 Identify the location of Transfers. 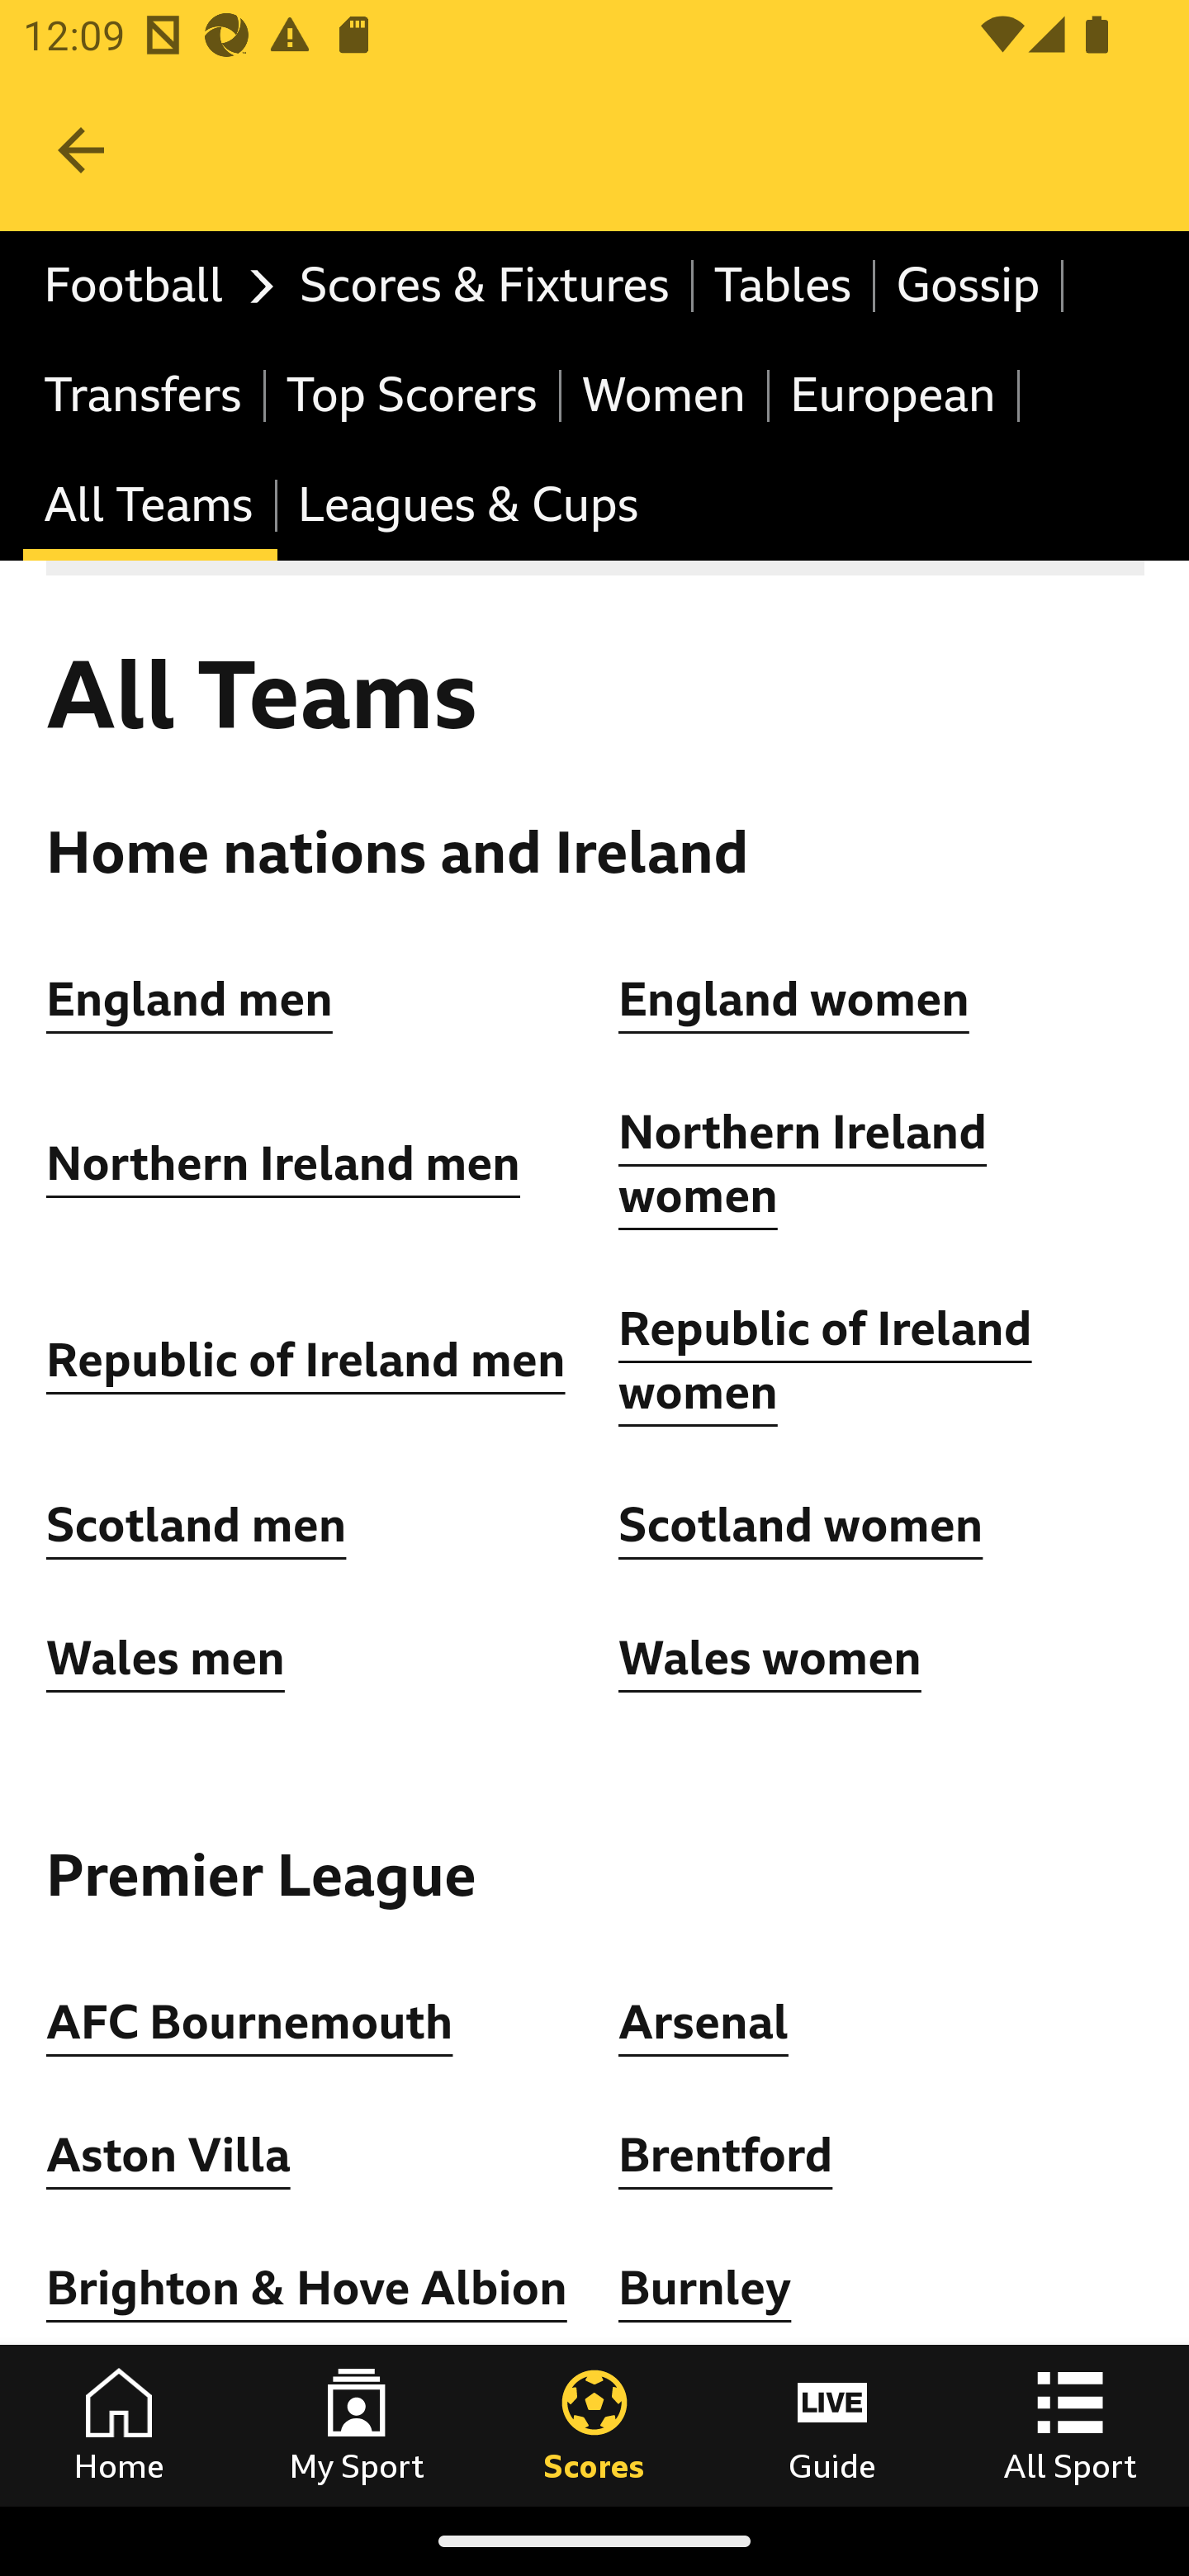
(145, 395).